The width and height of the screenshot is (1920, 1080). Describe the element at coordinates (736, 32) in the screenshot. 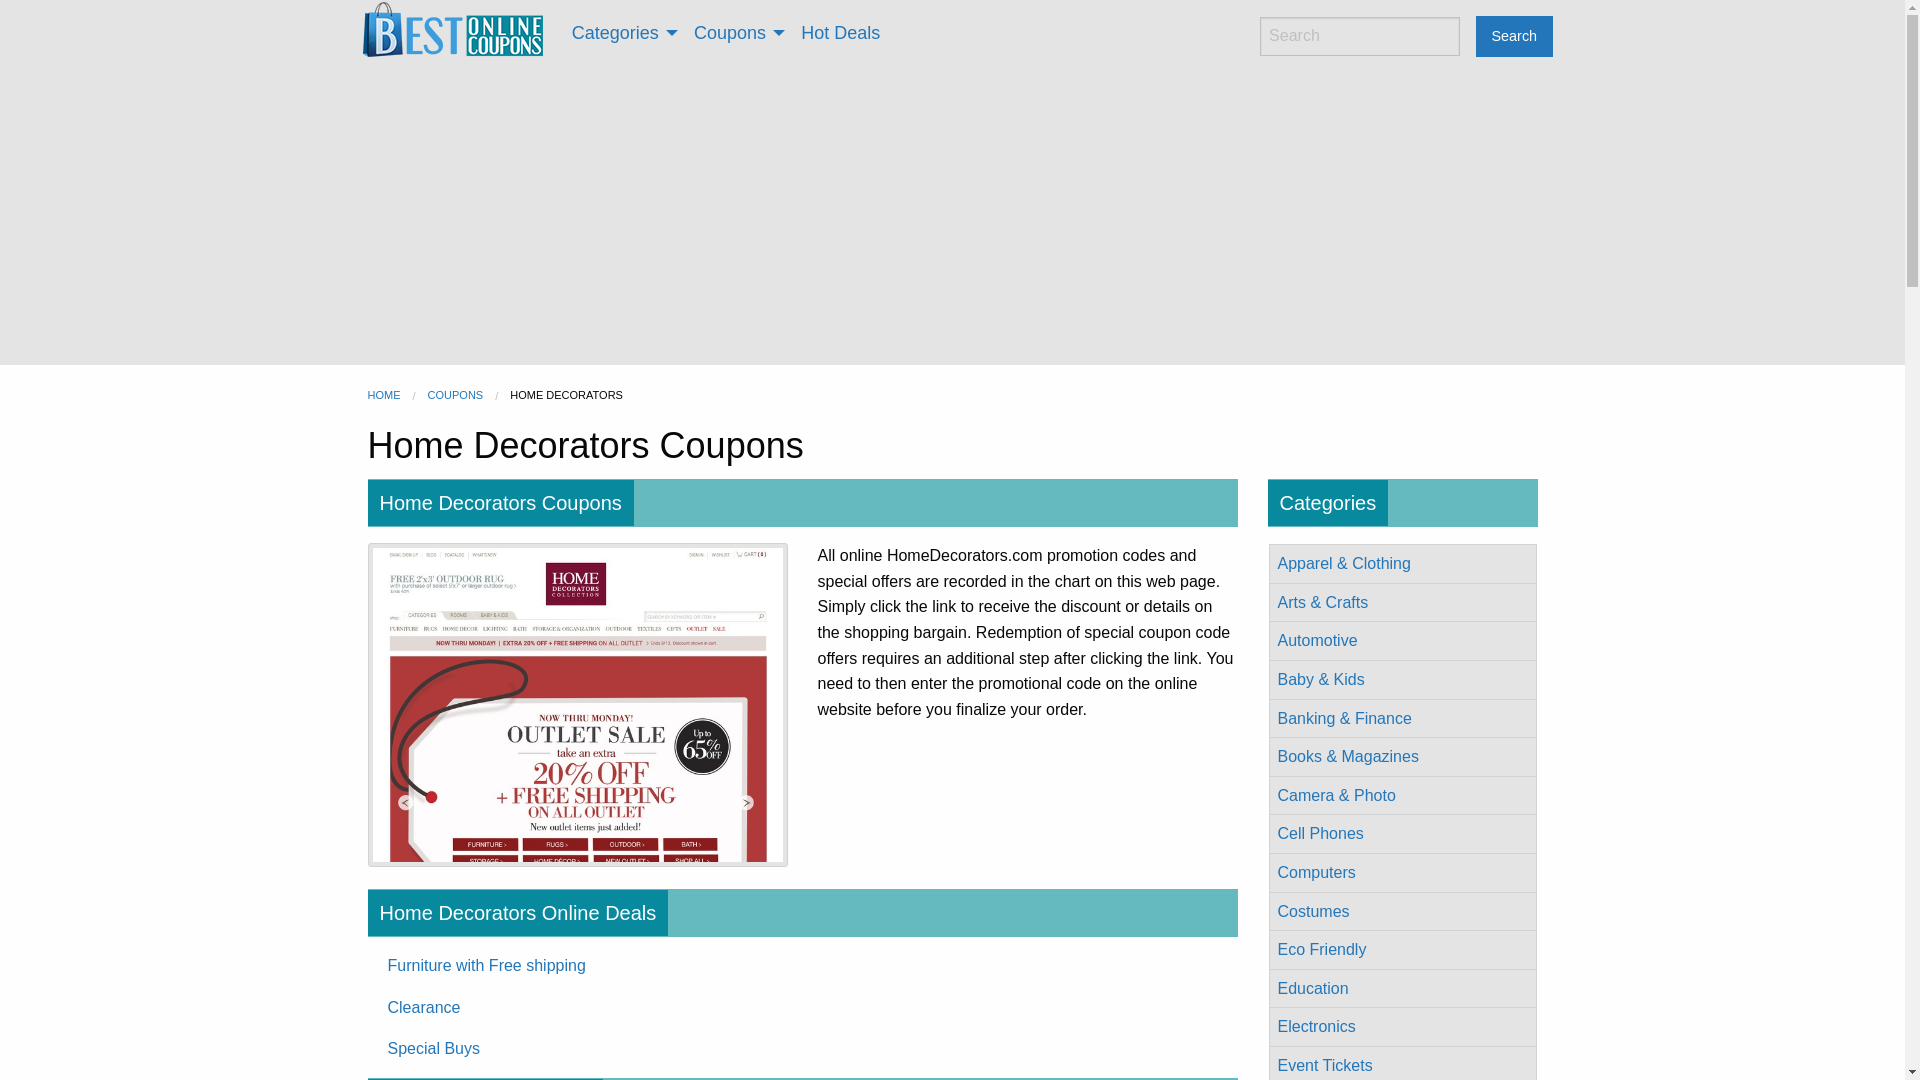

I see `Coupons` at that location.